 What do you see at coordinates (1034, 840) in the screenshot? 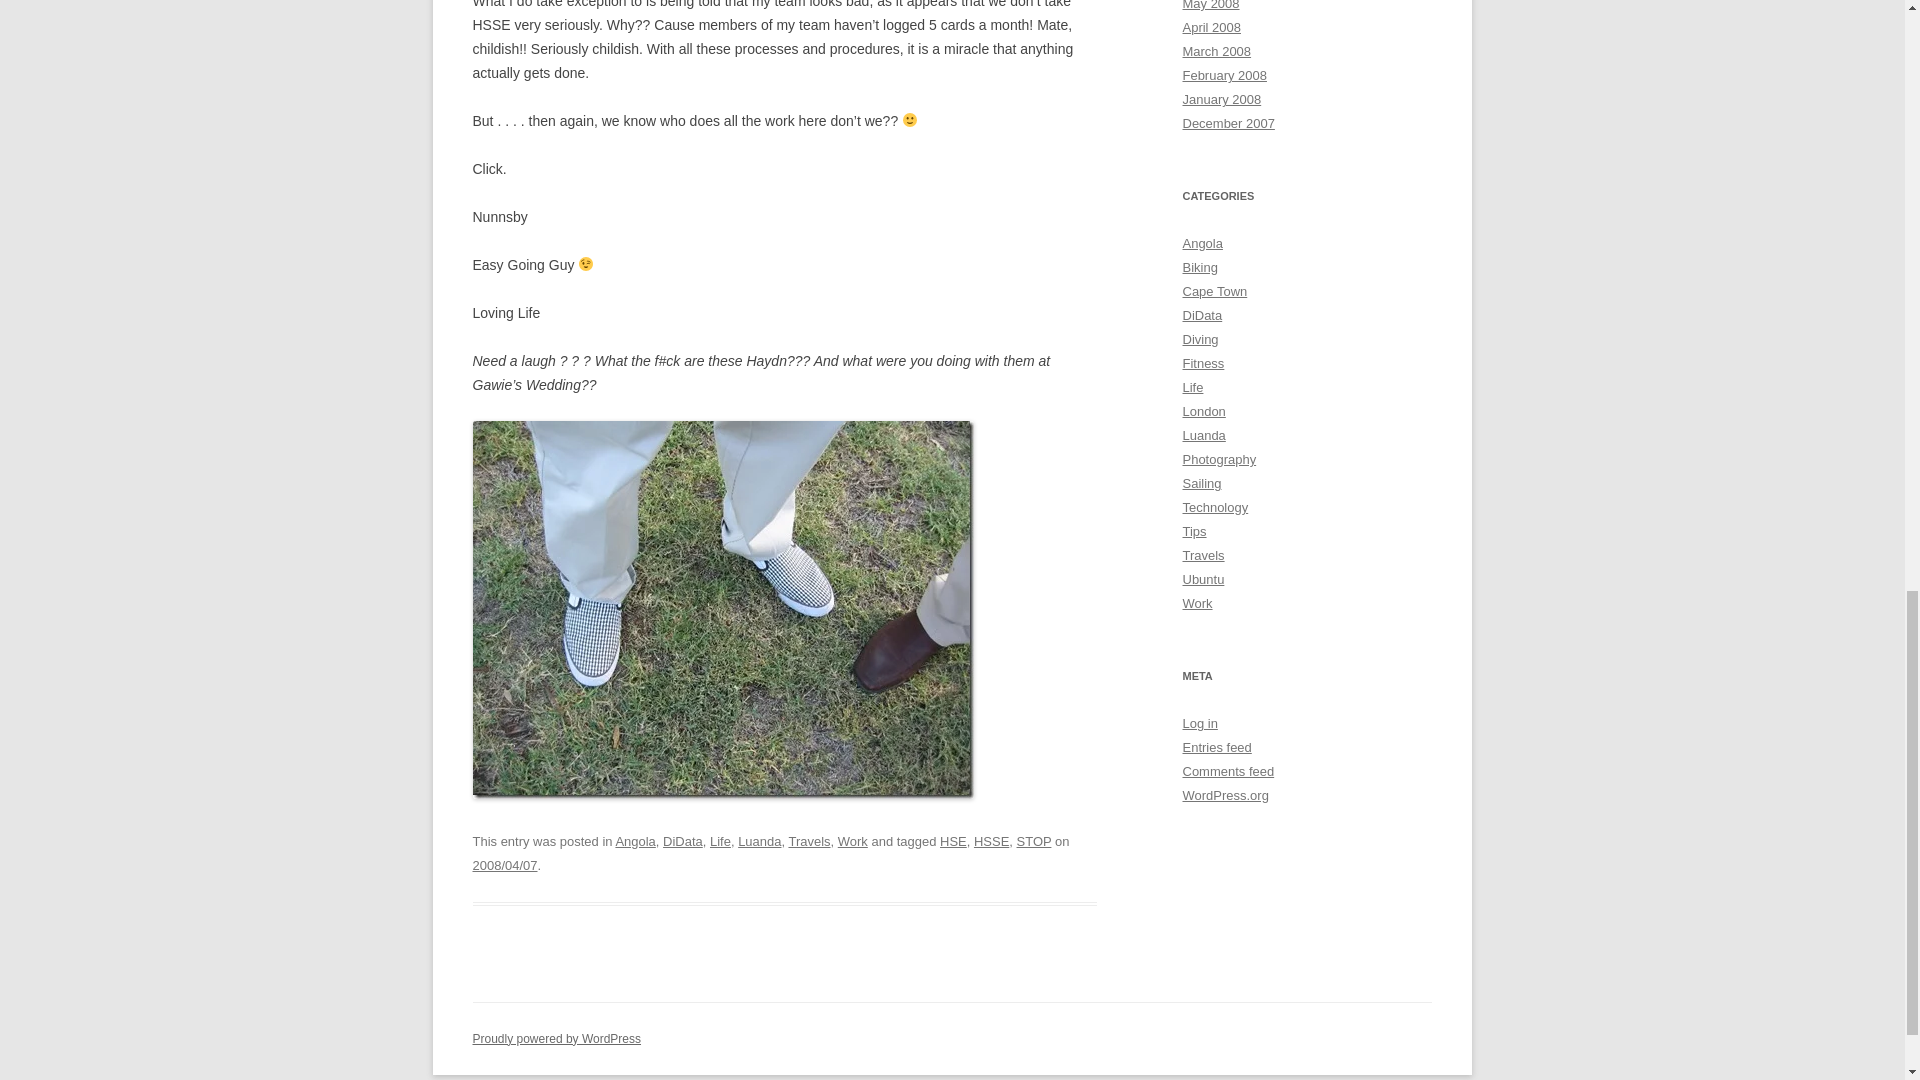
I see `STOP` at bounding box center [1034, 840].